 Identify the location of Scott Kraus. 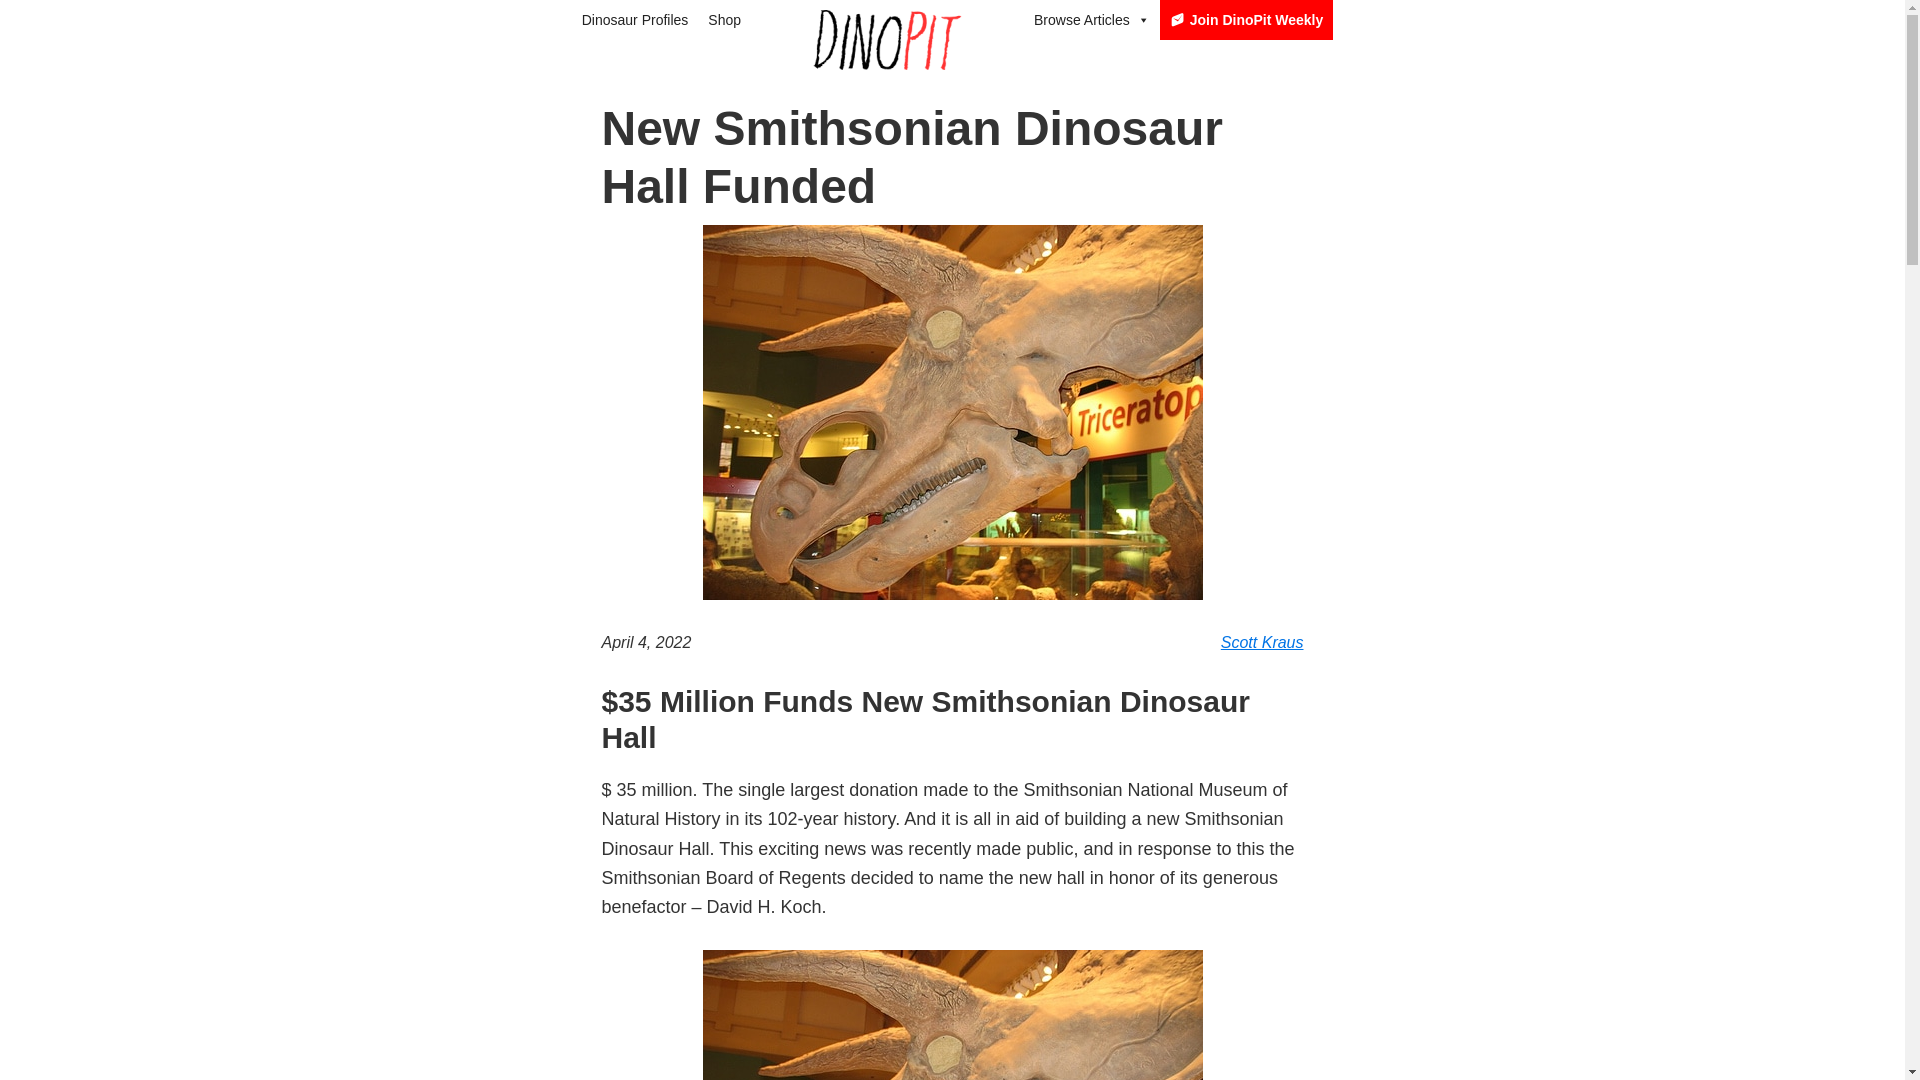
(1262, 642).